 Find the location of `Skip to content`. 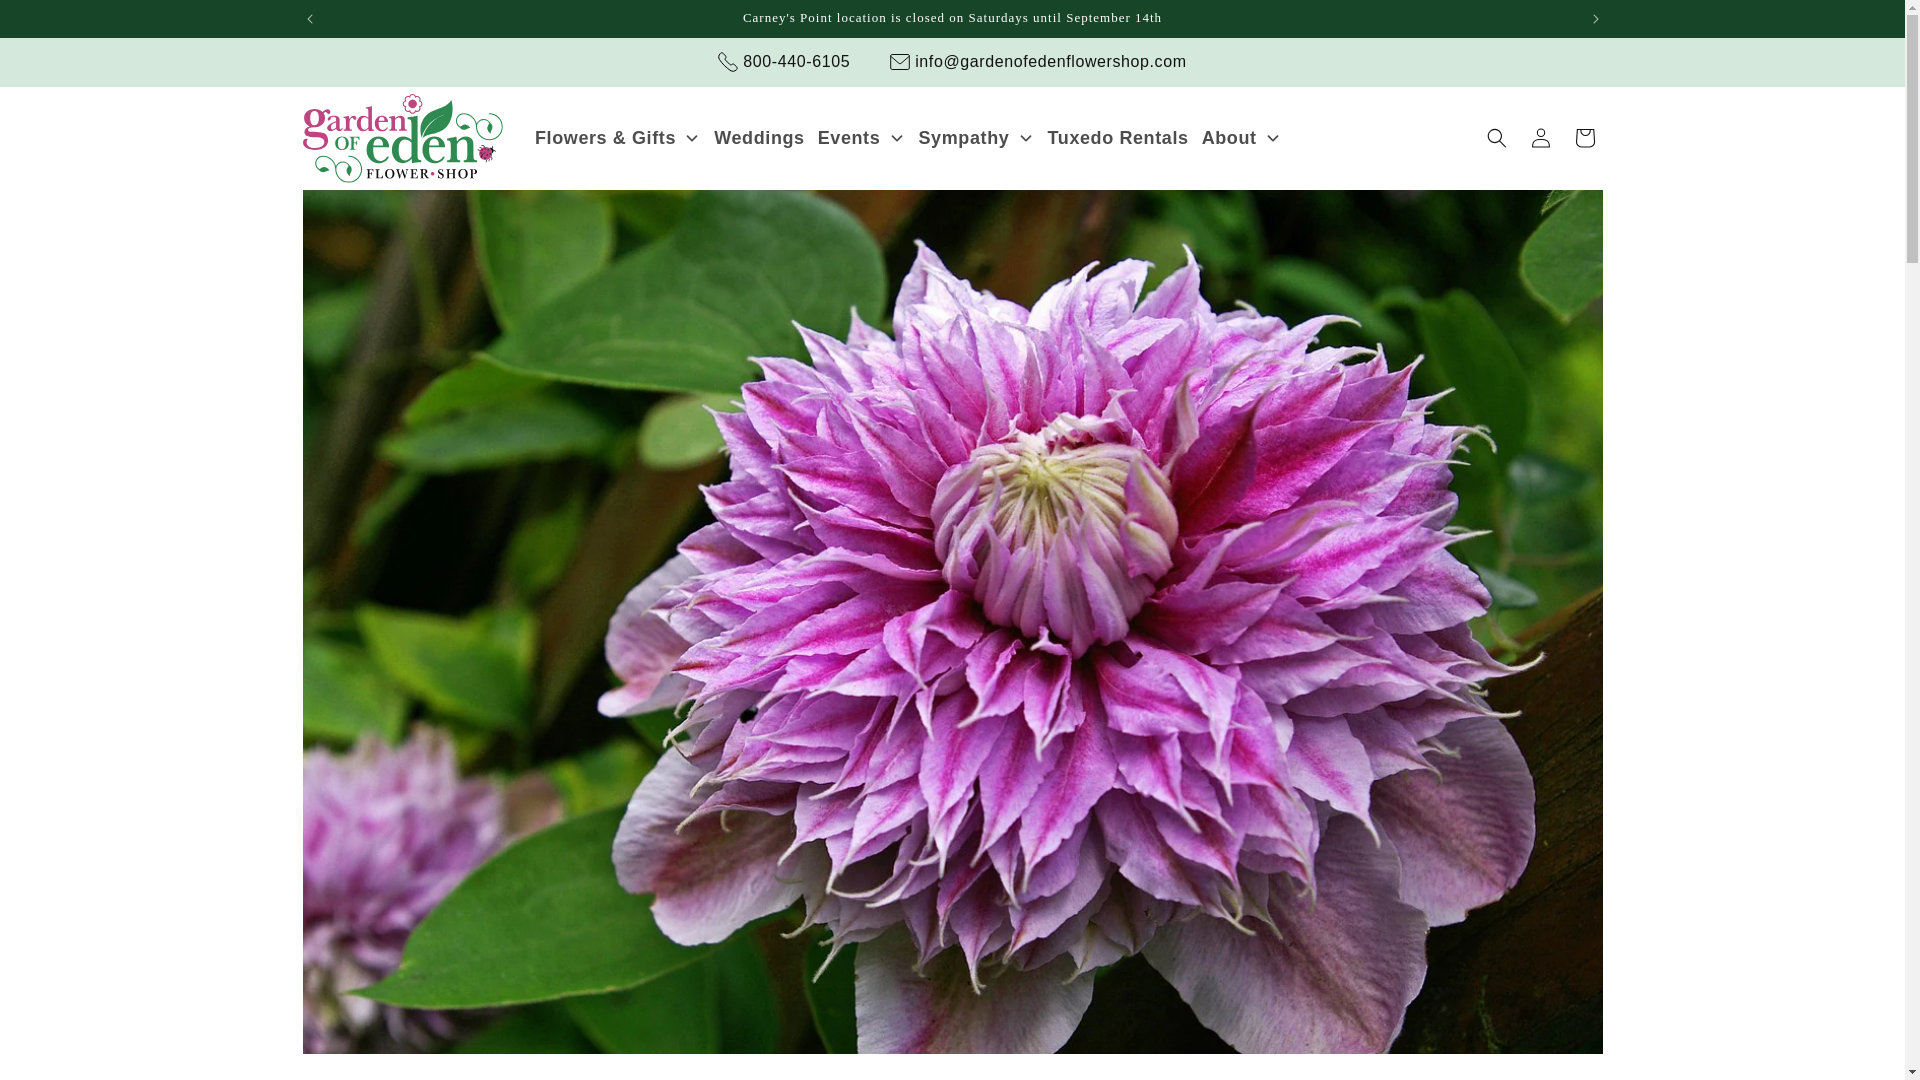

Skip to content is located at coordinates (60, 23).